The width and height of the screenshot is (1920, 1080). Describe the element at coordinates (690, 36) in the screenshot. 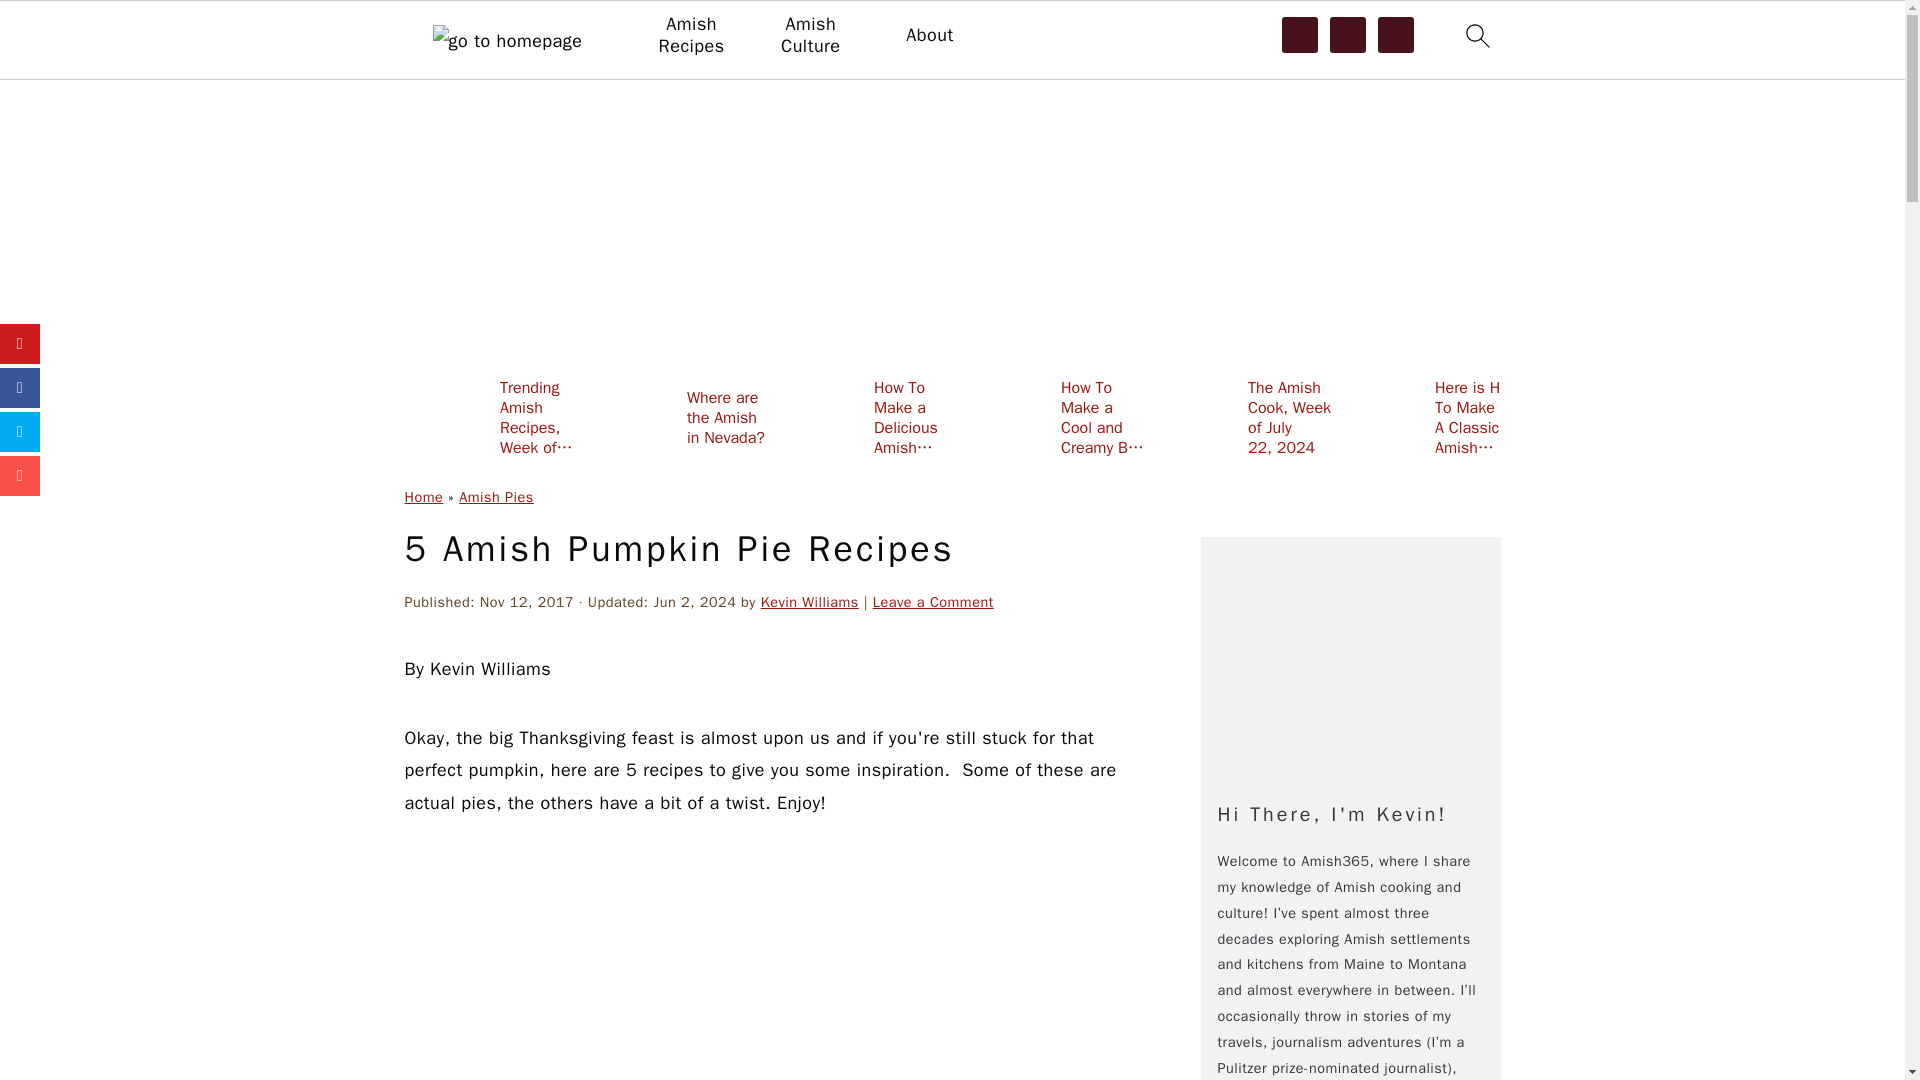

I see `Amish Recipes` at that location.